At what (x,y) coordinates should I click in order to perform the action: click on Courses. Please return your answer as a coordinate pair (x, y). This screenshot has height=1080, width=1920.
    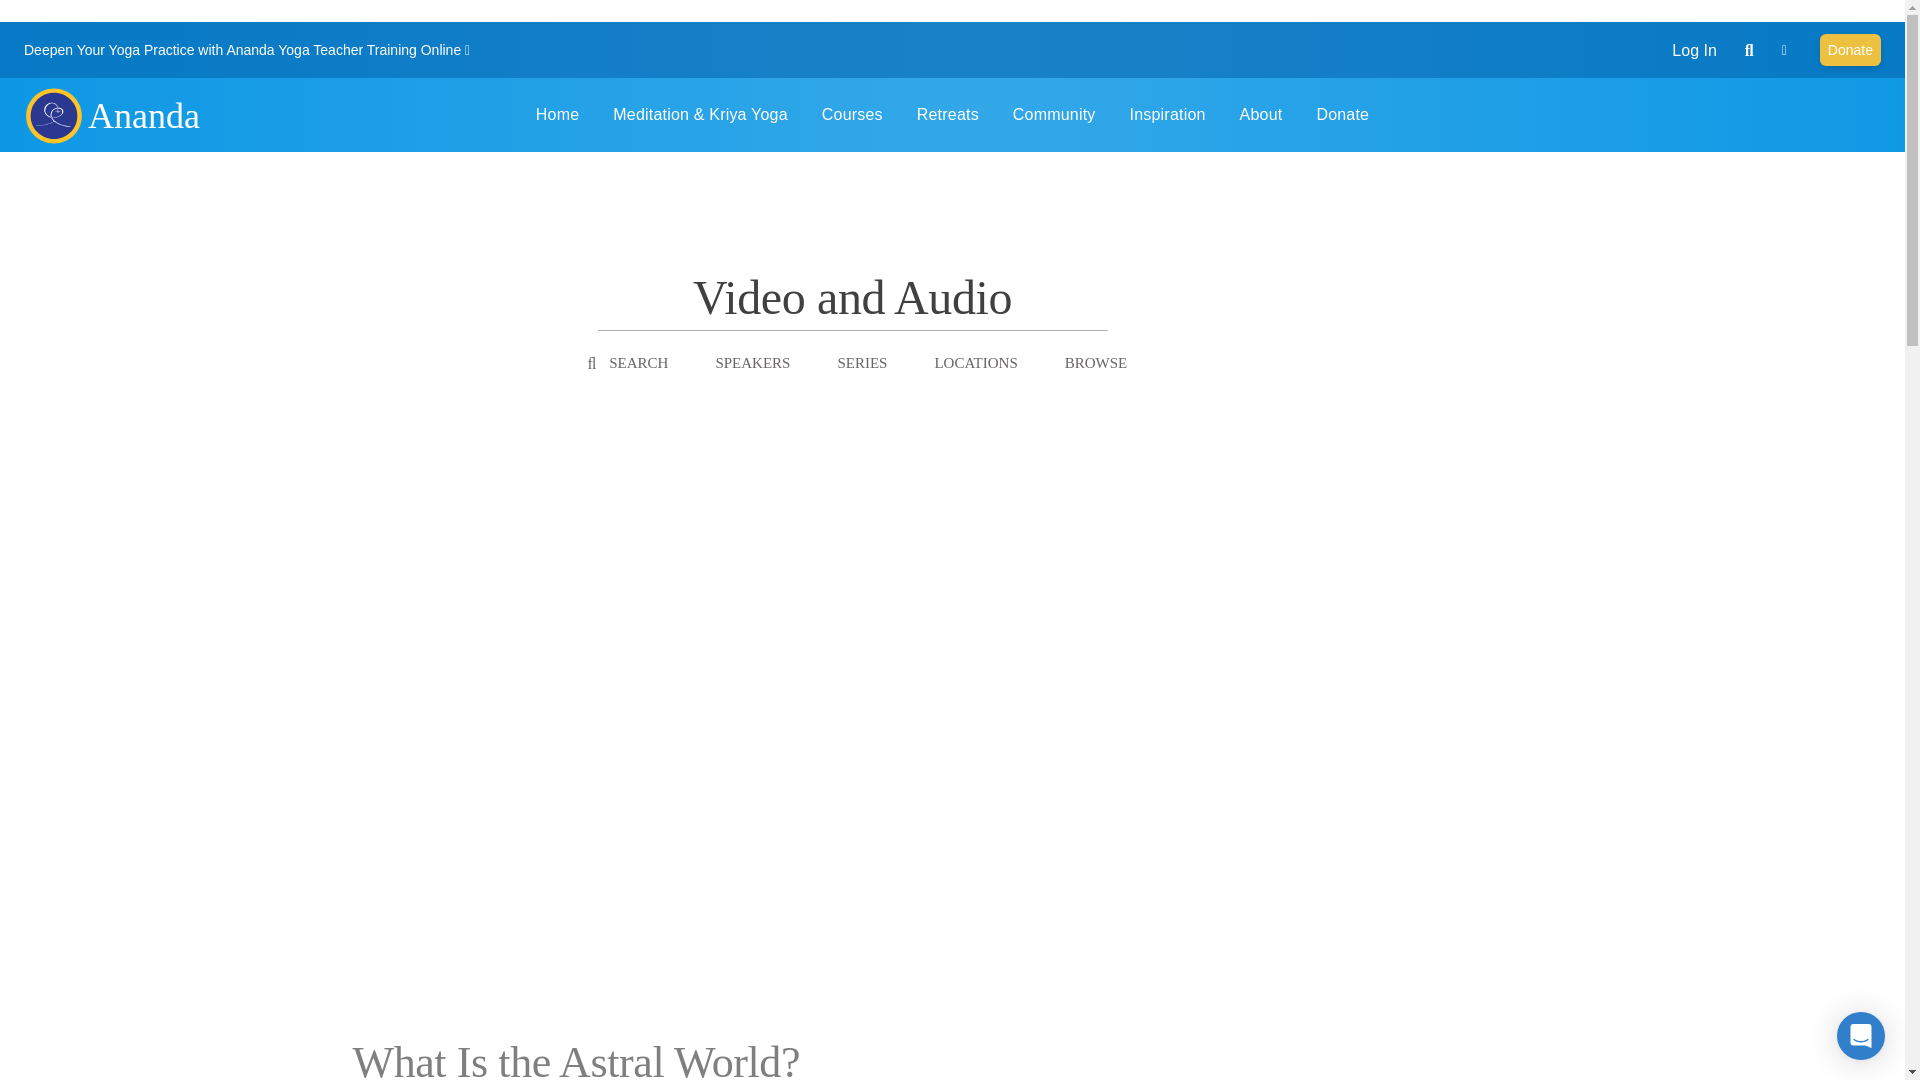
    Looking at the image, I should click on (852, 114).